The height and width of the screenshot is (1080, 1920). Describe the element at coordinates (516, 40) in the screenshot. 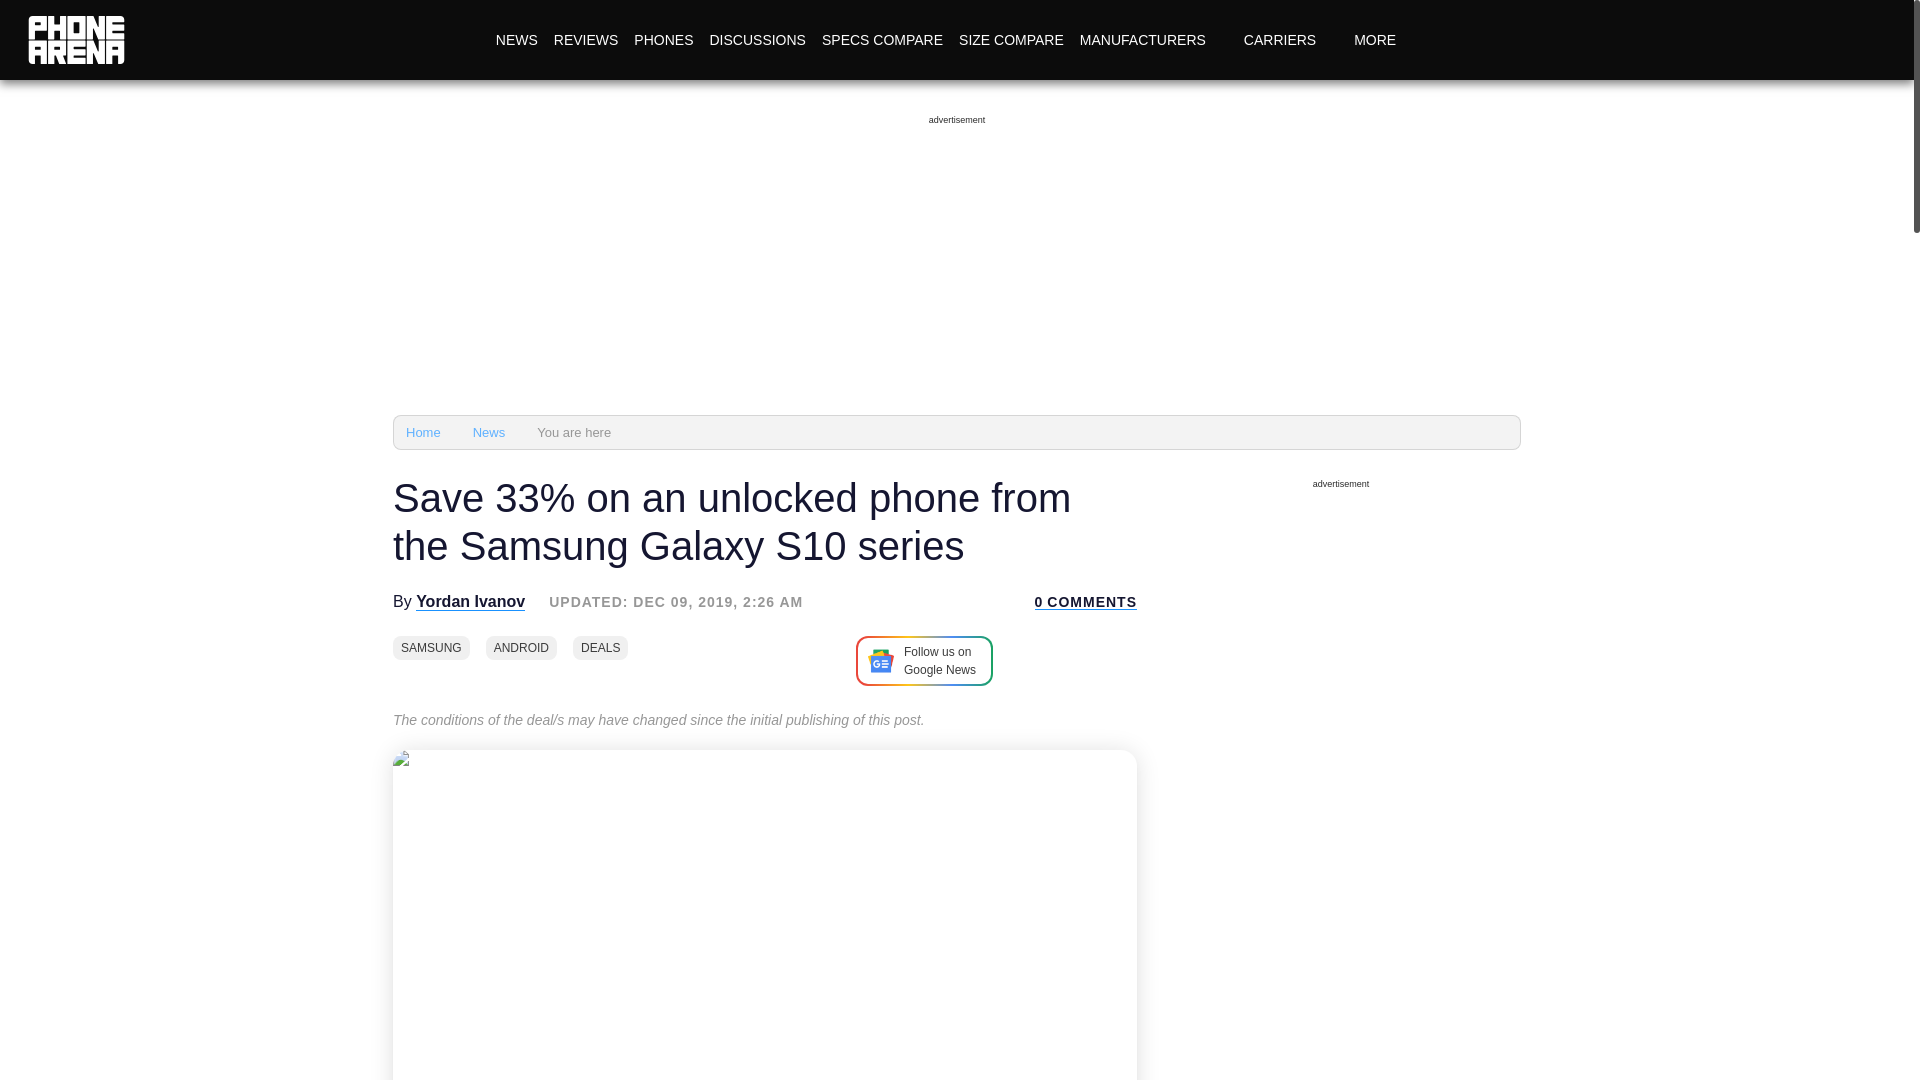

I see `NEWS` at that location.